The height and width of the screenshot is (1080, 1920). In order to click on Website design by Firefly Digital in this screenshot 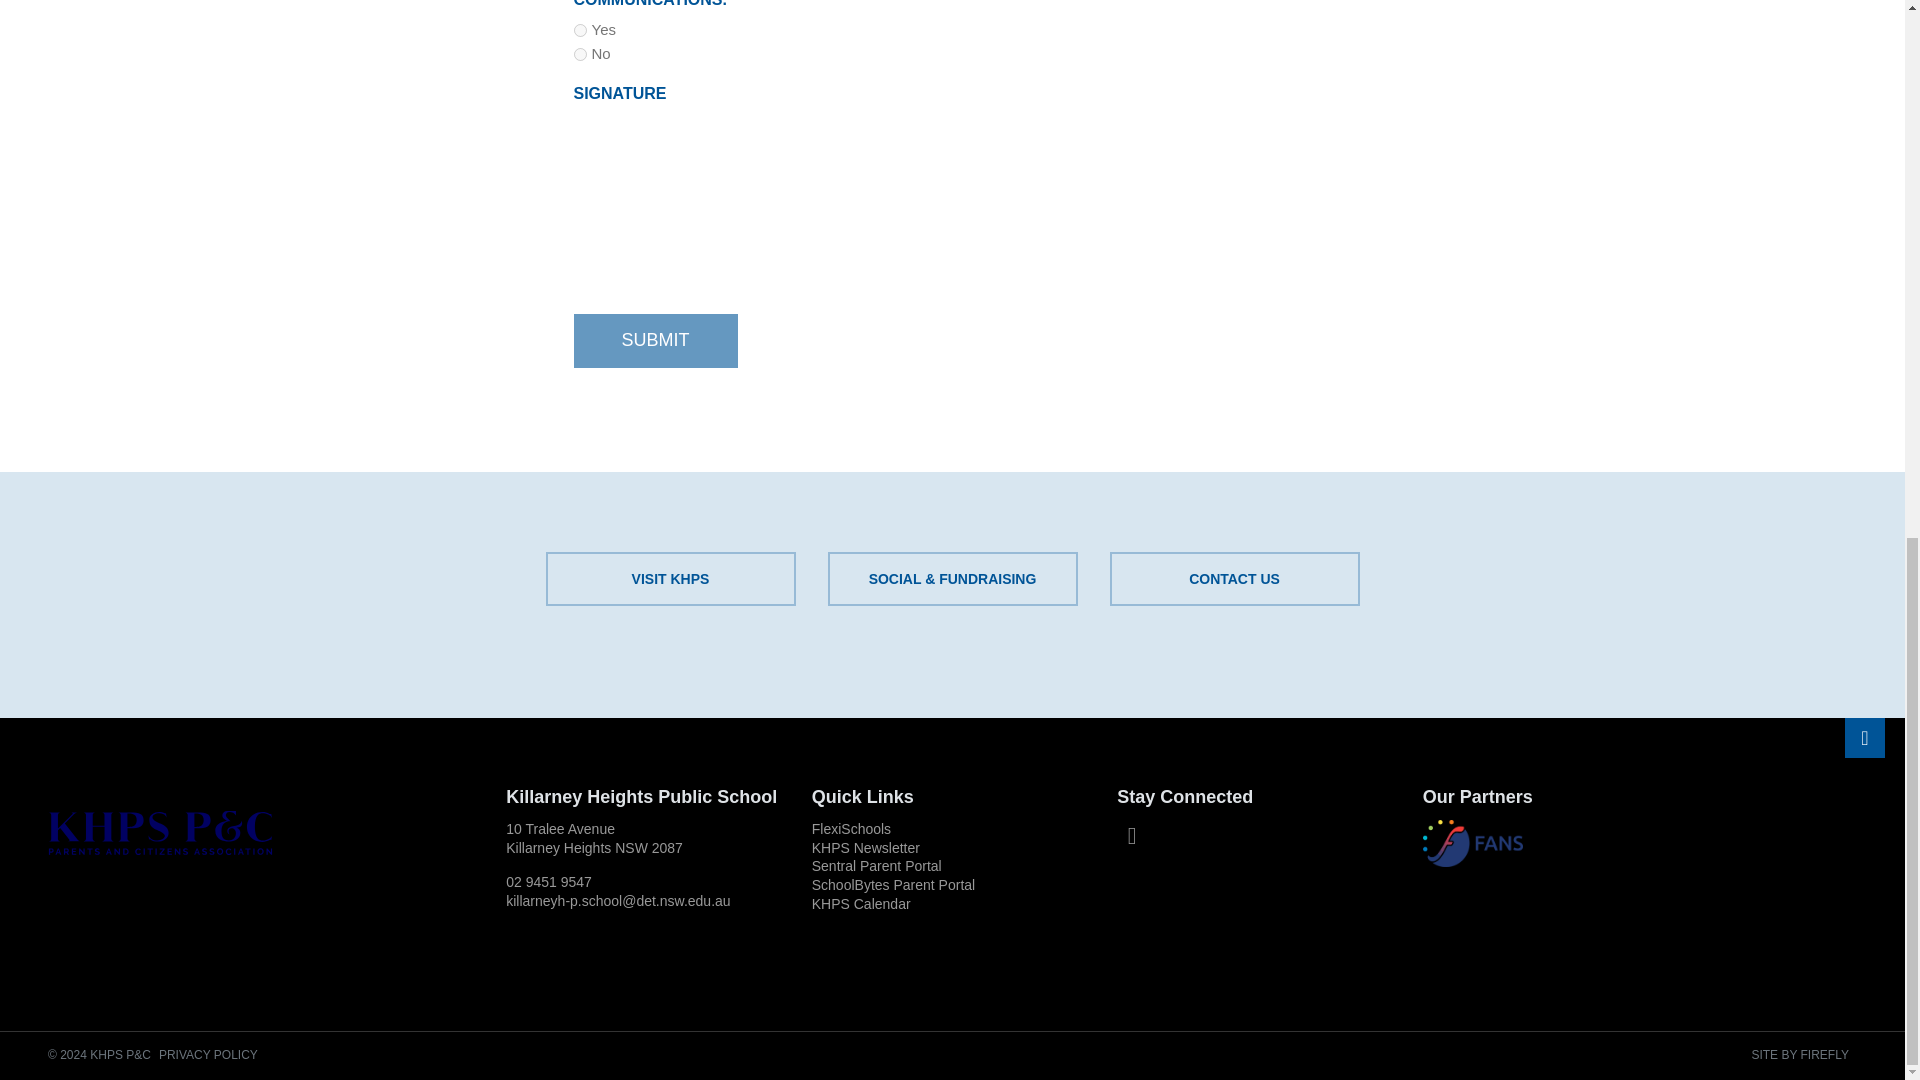, I will do `click(1800, 1054)`.